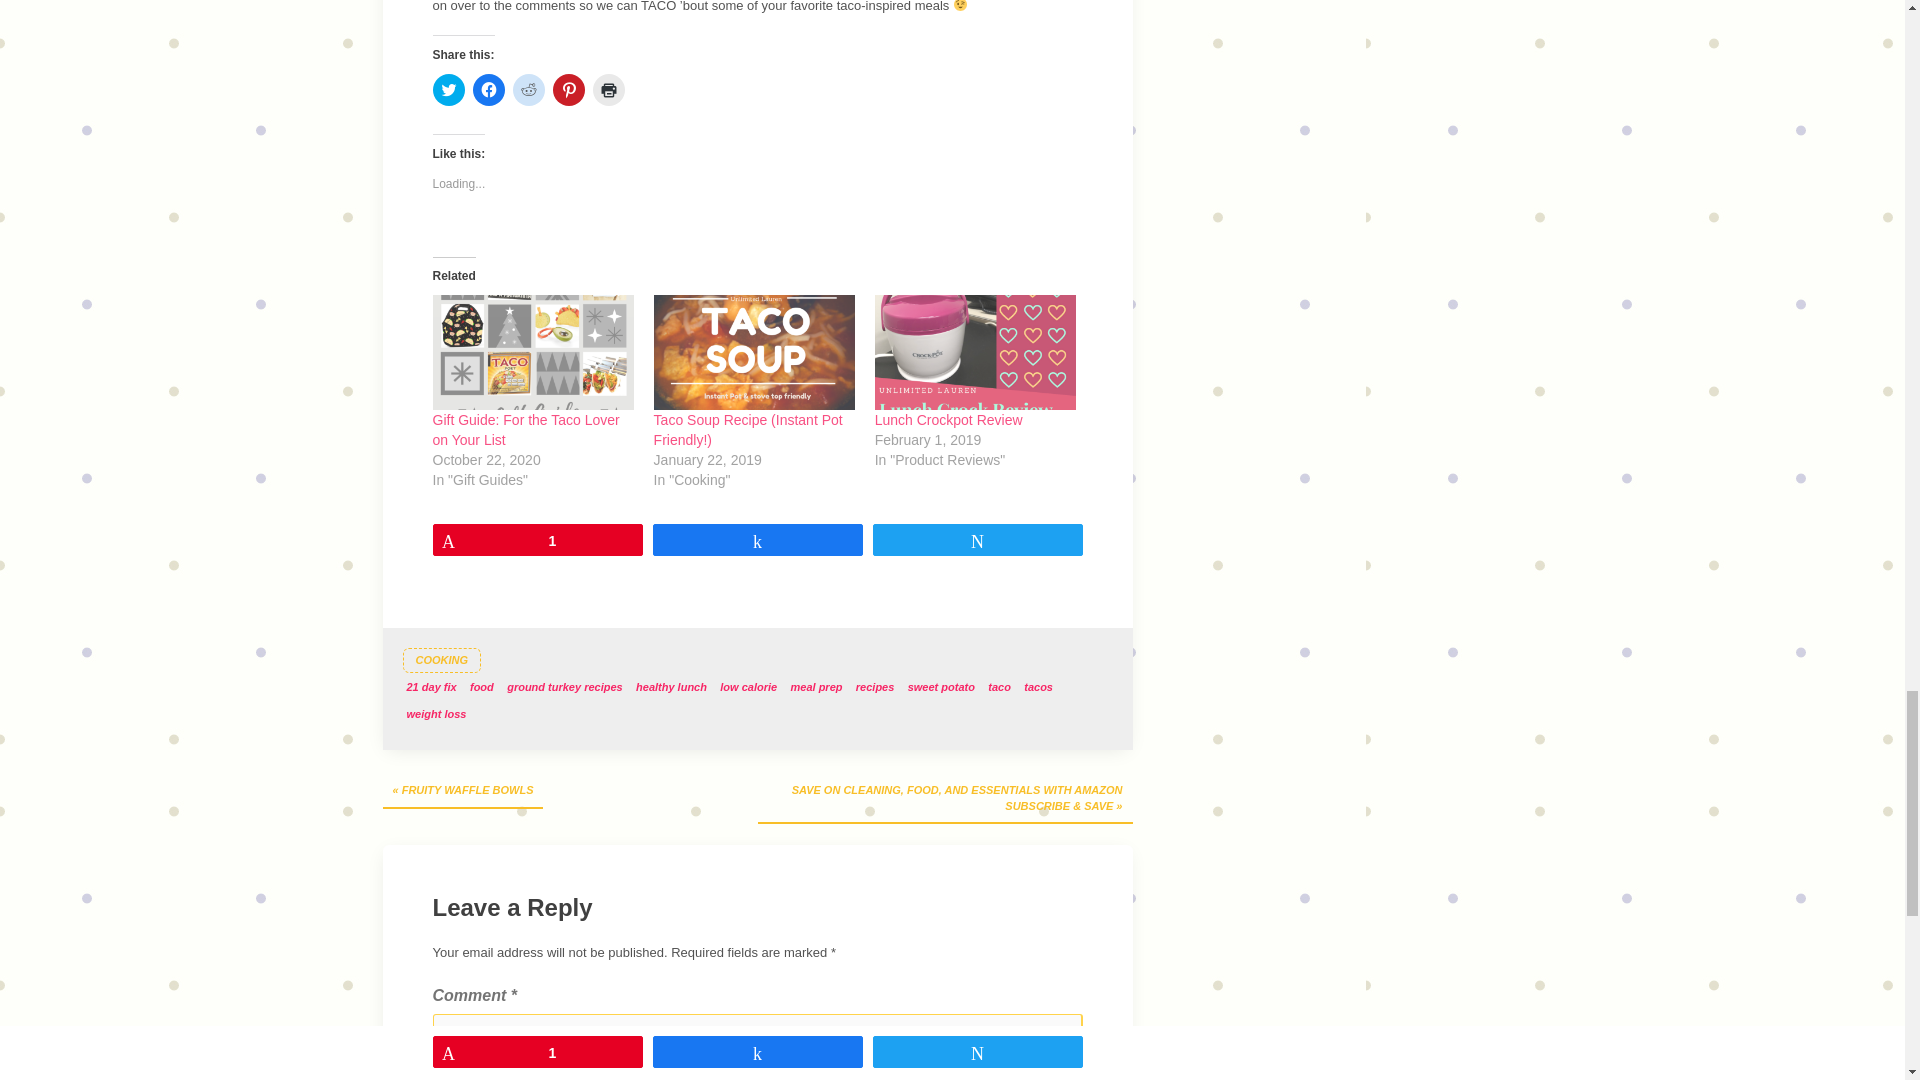  What do you see at coordinates (482, 688) in the screenshot?
I see `food` at bounding box center [482, 688].